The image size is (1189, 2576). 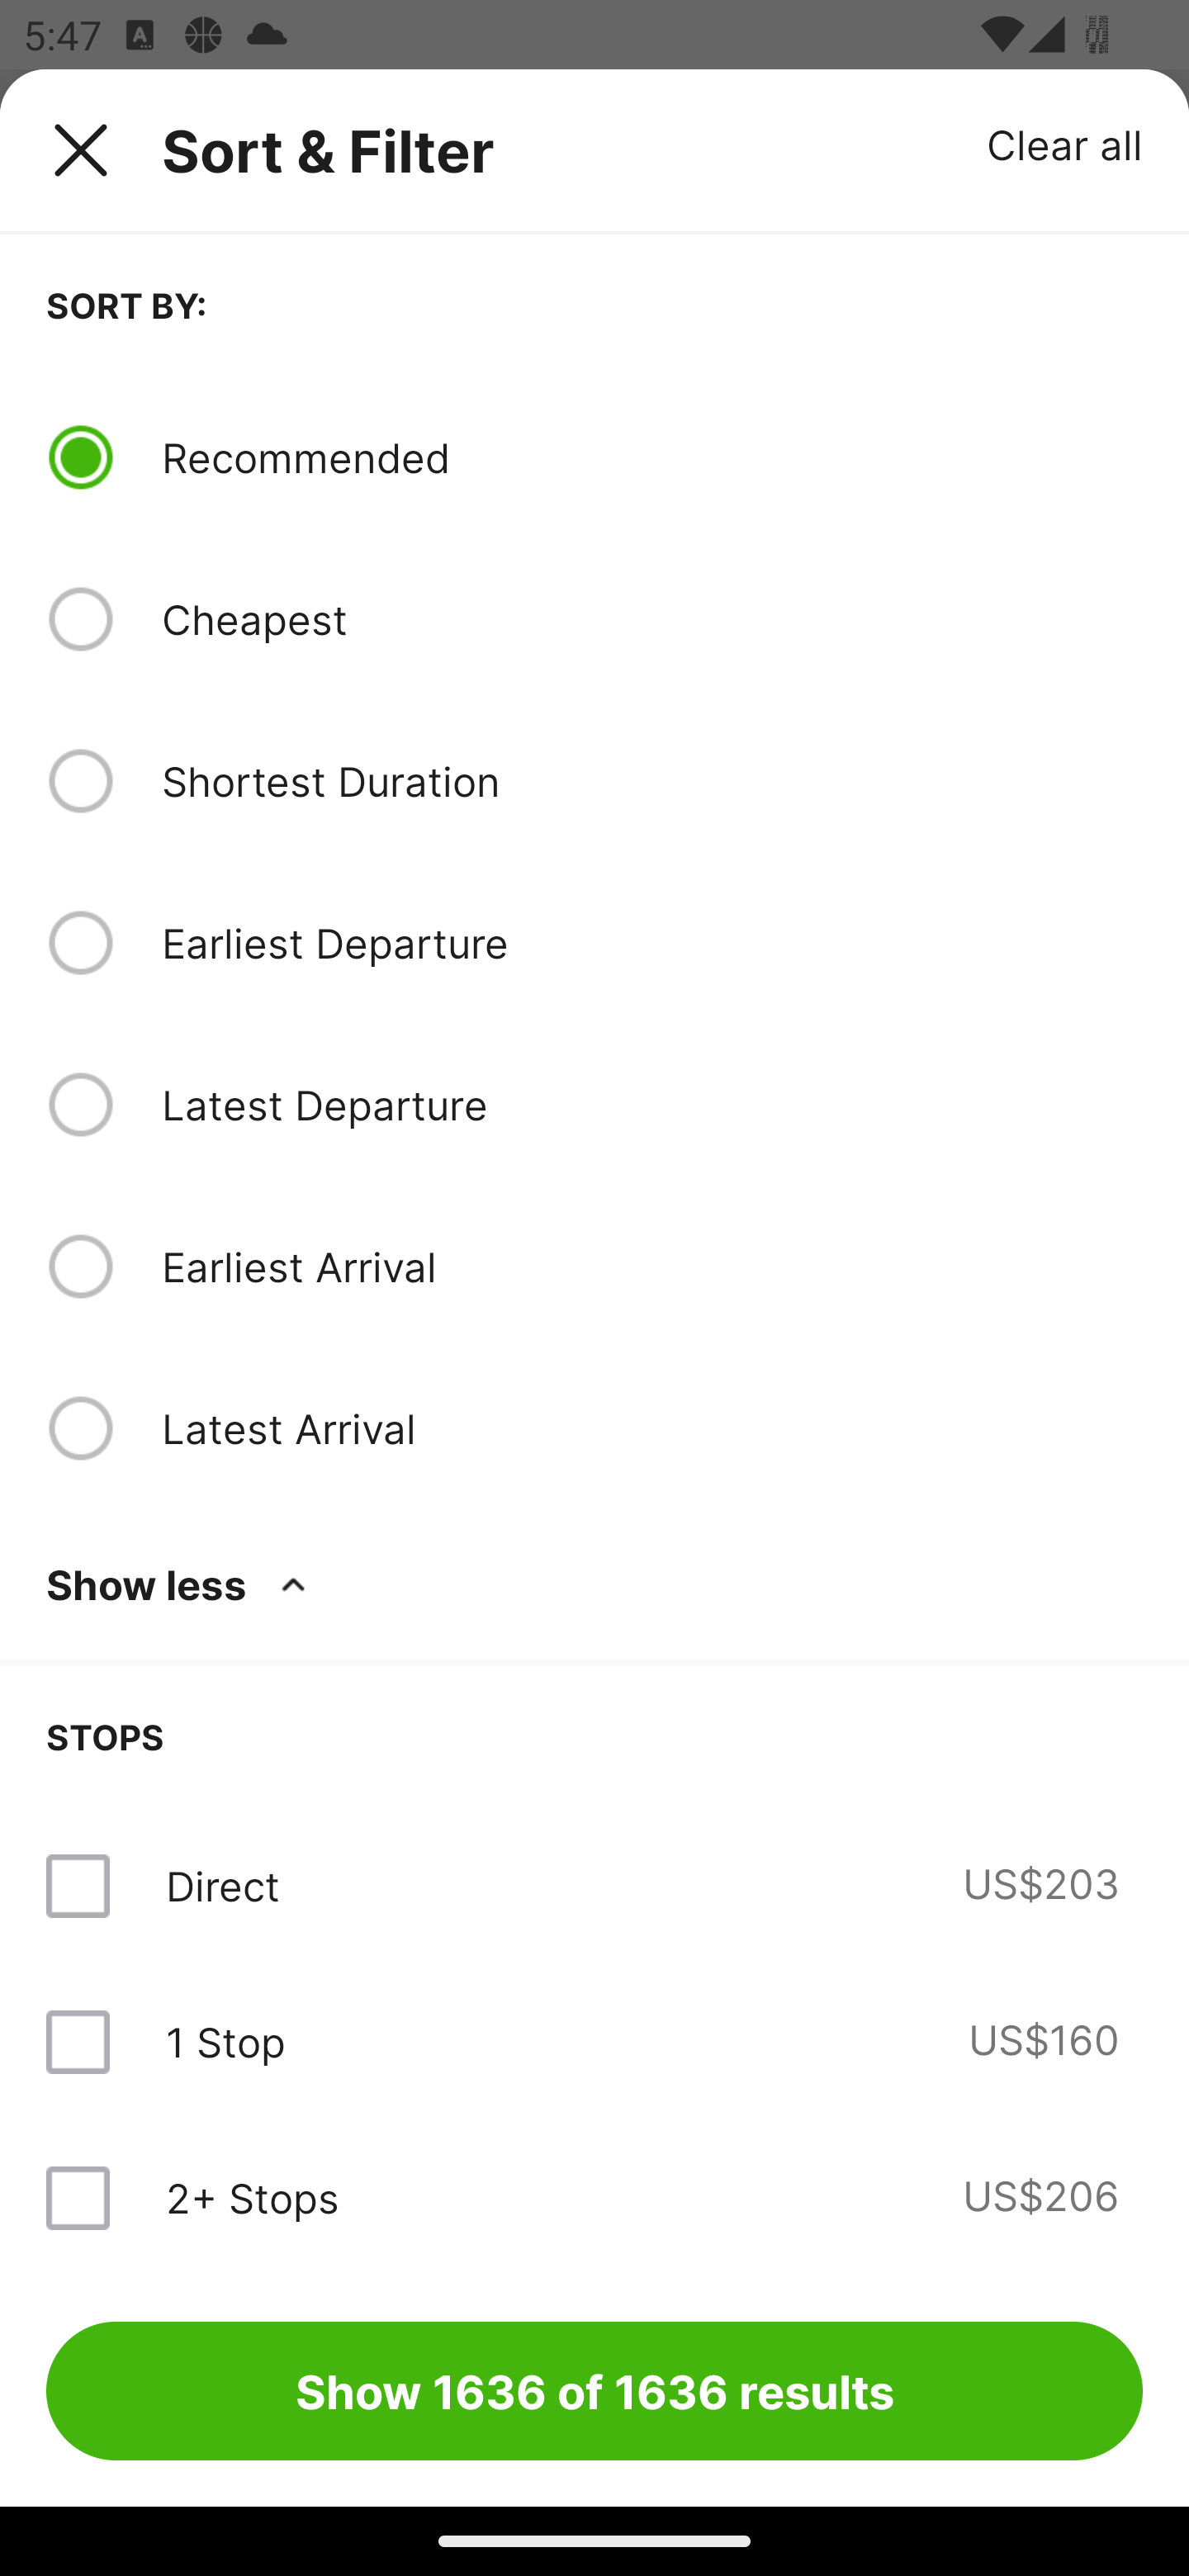 What do you see at coordinates (252, 2197) in the screenshot?
I see `2+ Stops` at bounding box center [252, 2197].